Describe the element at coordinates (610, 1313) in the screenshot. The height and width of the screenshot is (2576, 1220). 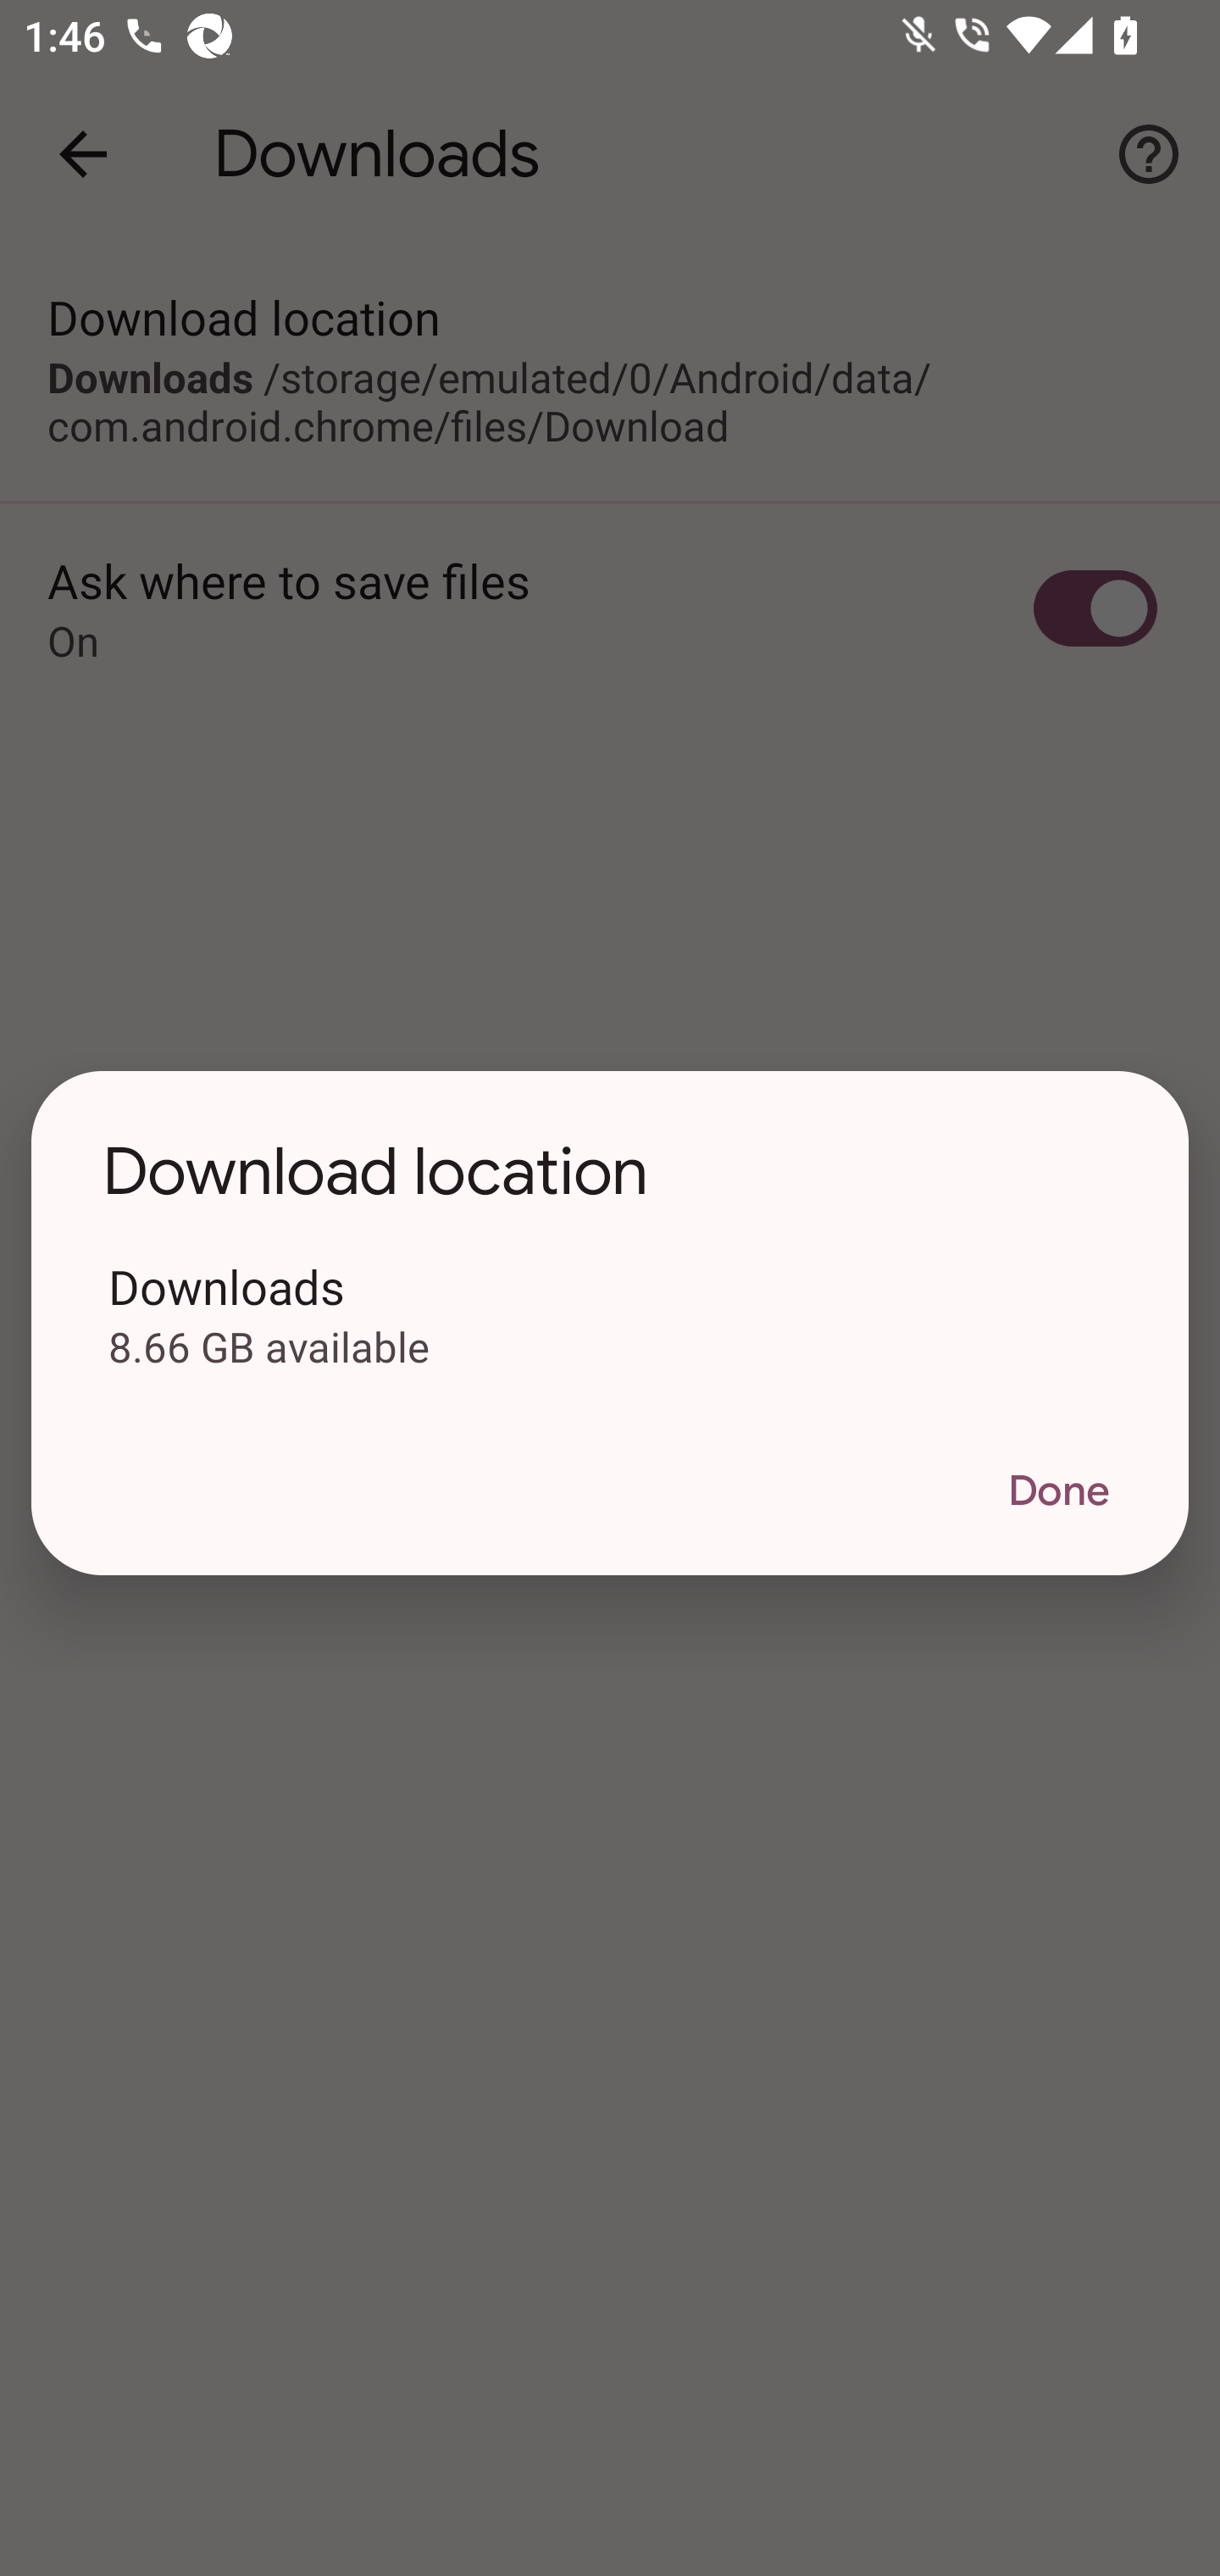
I see `Downloads 8.66 GB available` at that location.